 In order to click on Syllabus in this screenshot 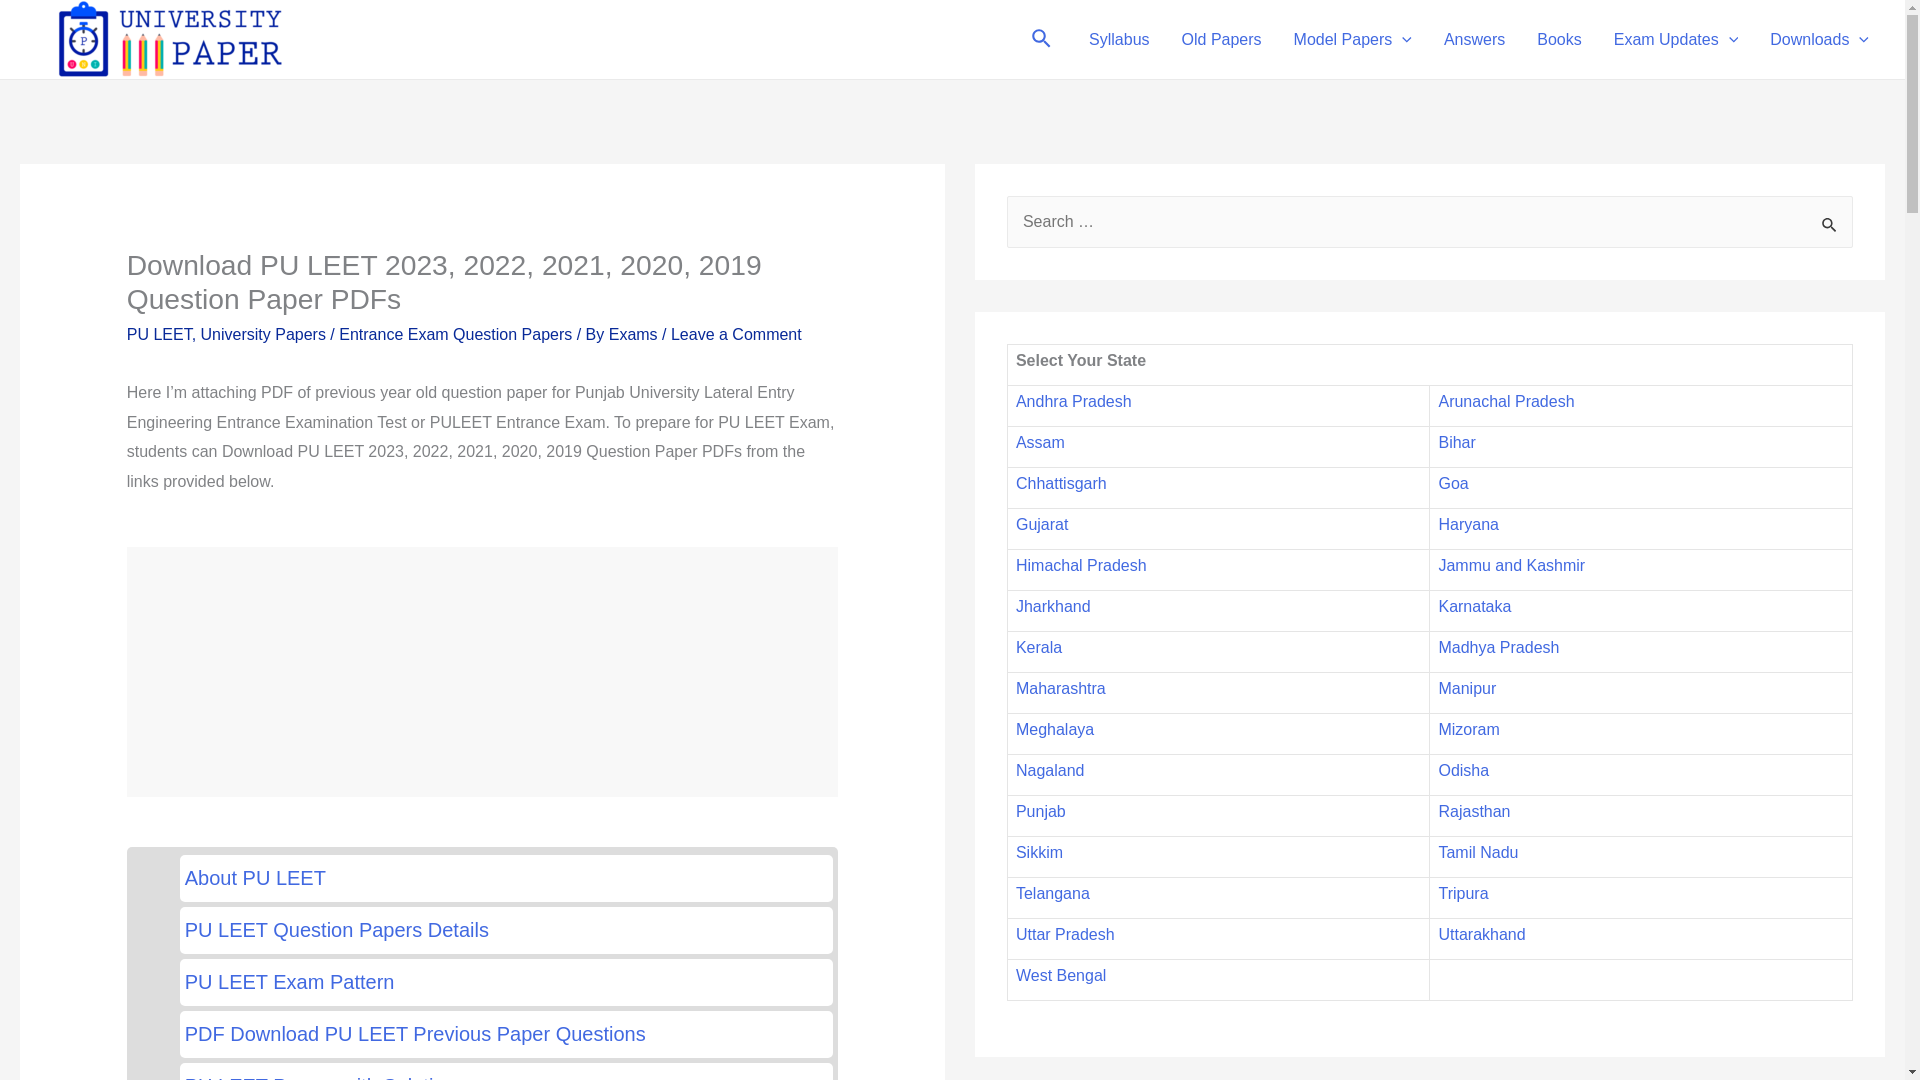, I will do `click(1119, 39)`.